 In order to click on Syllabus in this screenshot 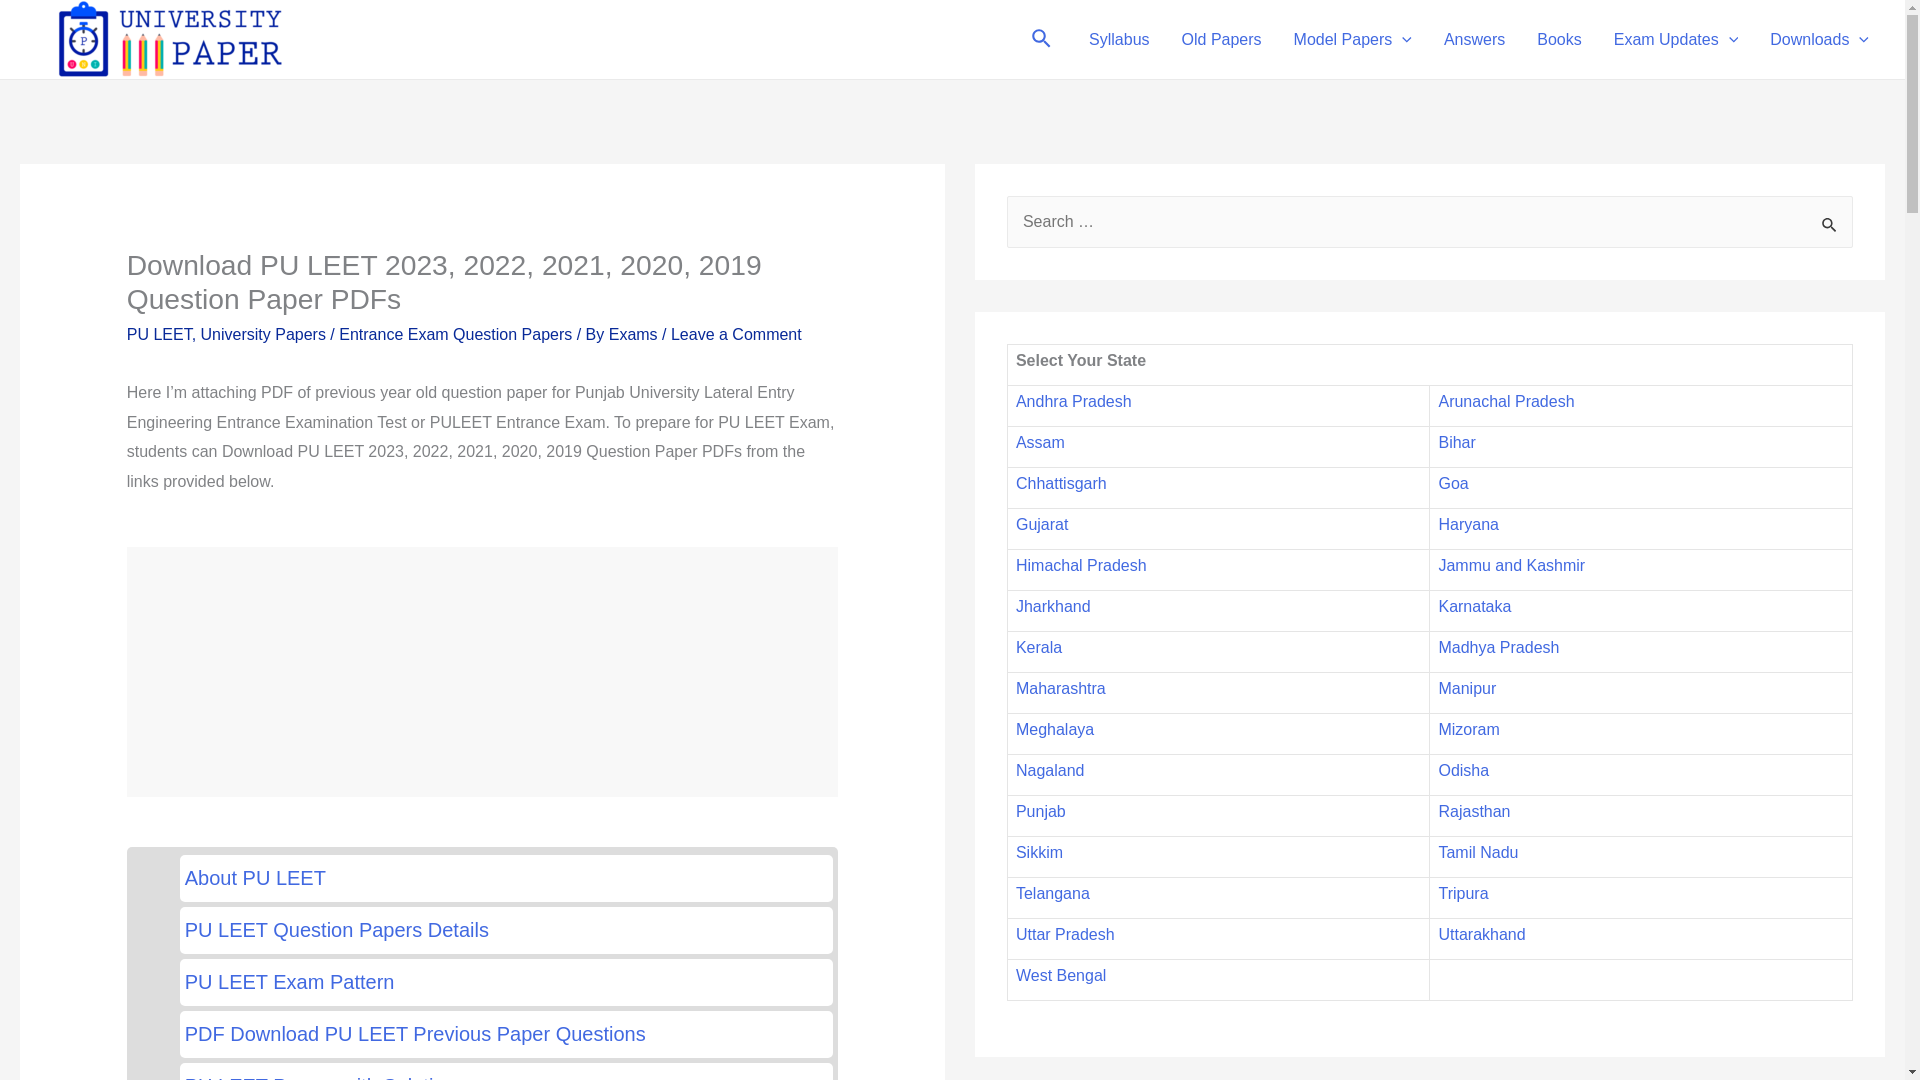, I will do `click(1119, 39)`.